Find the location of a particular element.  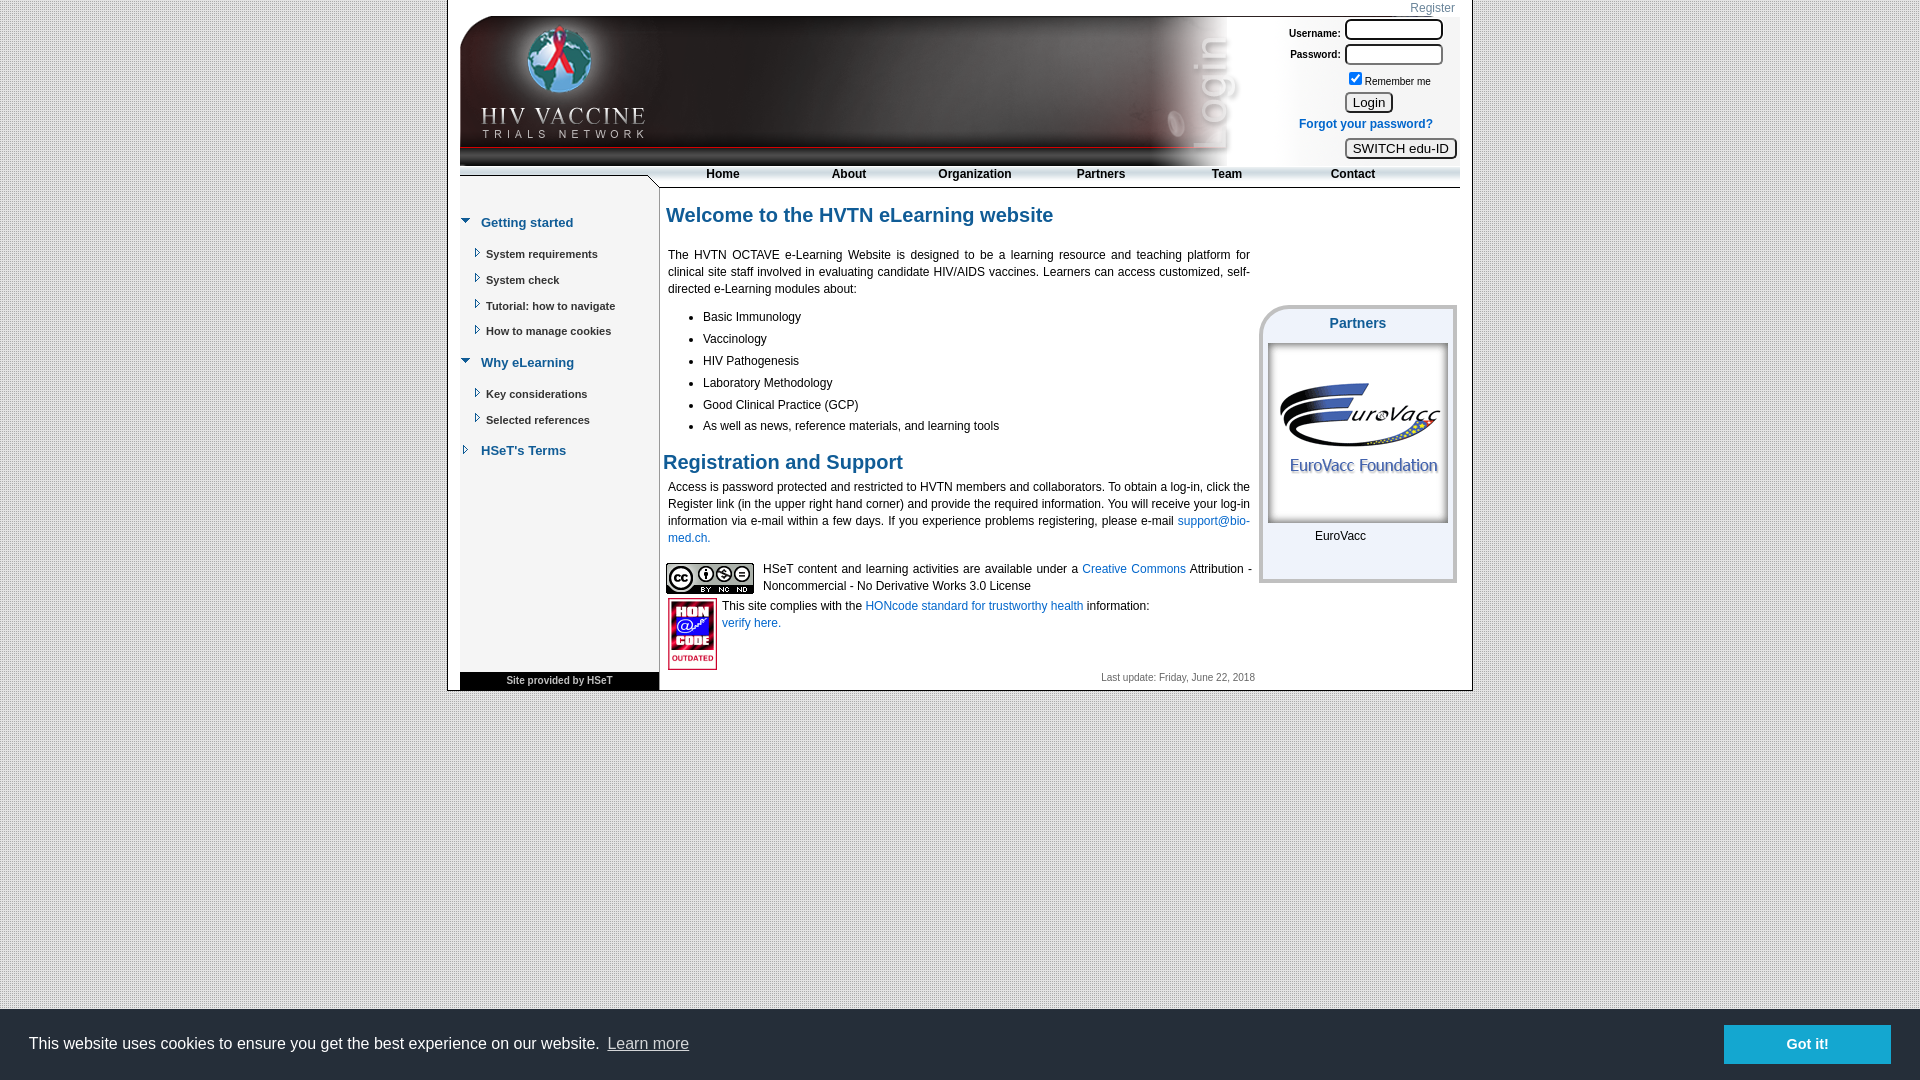

Partners is located at coordinates (1101, 176).